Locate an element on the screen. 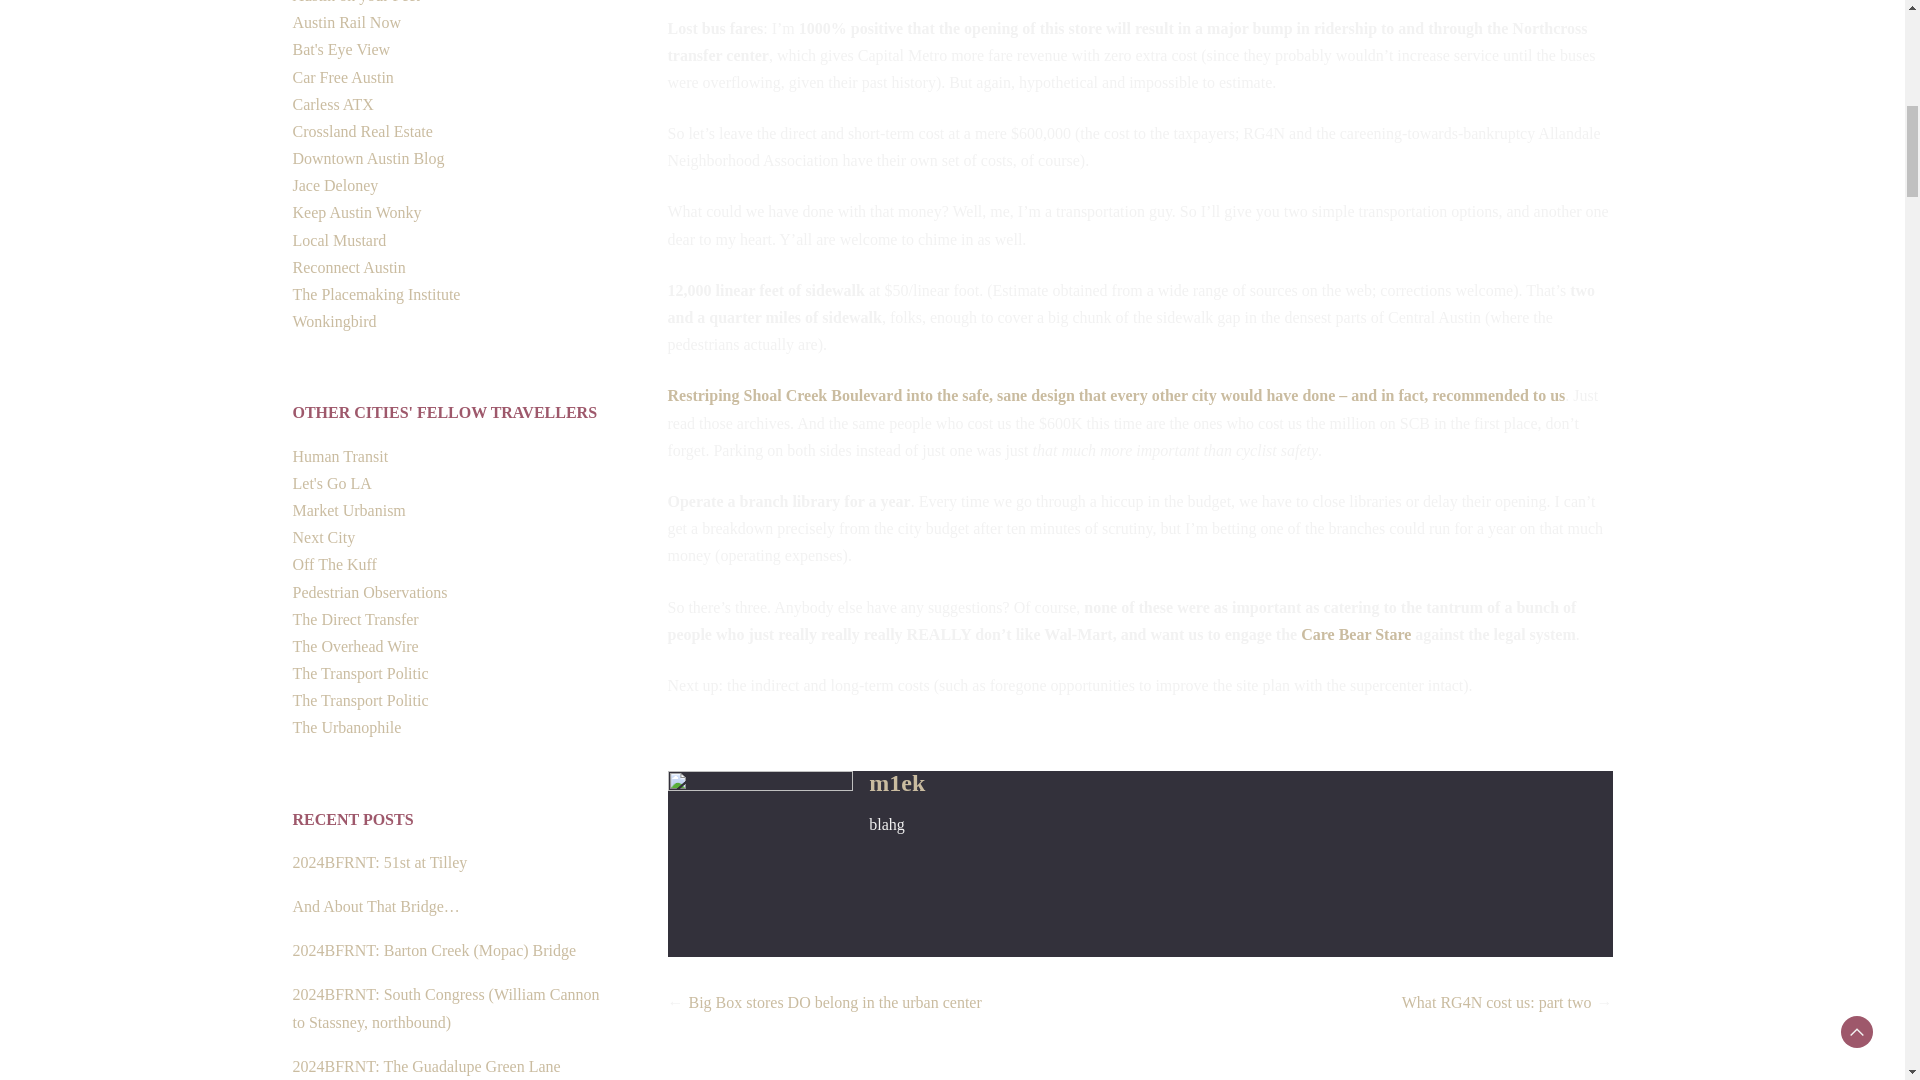 This screenshot has height=1080, width=1920. Austin on your Feet is located at coordinates (356, 2).